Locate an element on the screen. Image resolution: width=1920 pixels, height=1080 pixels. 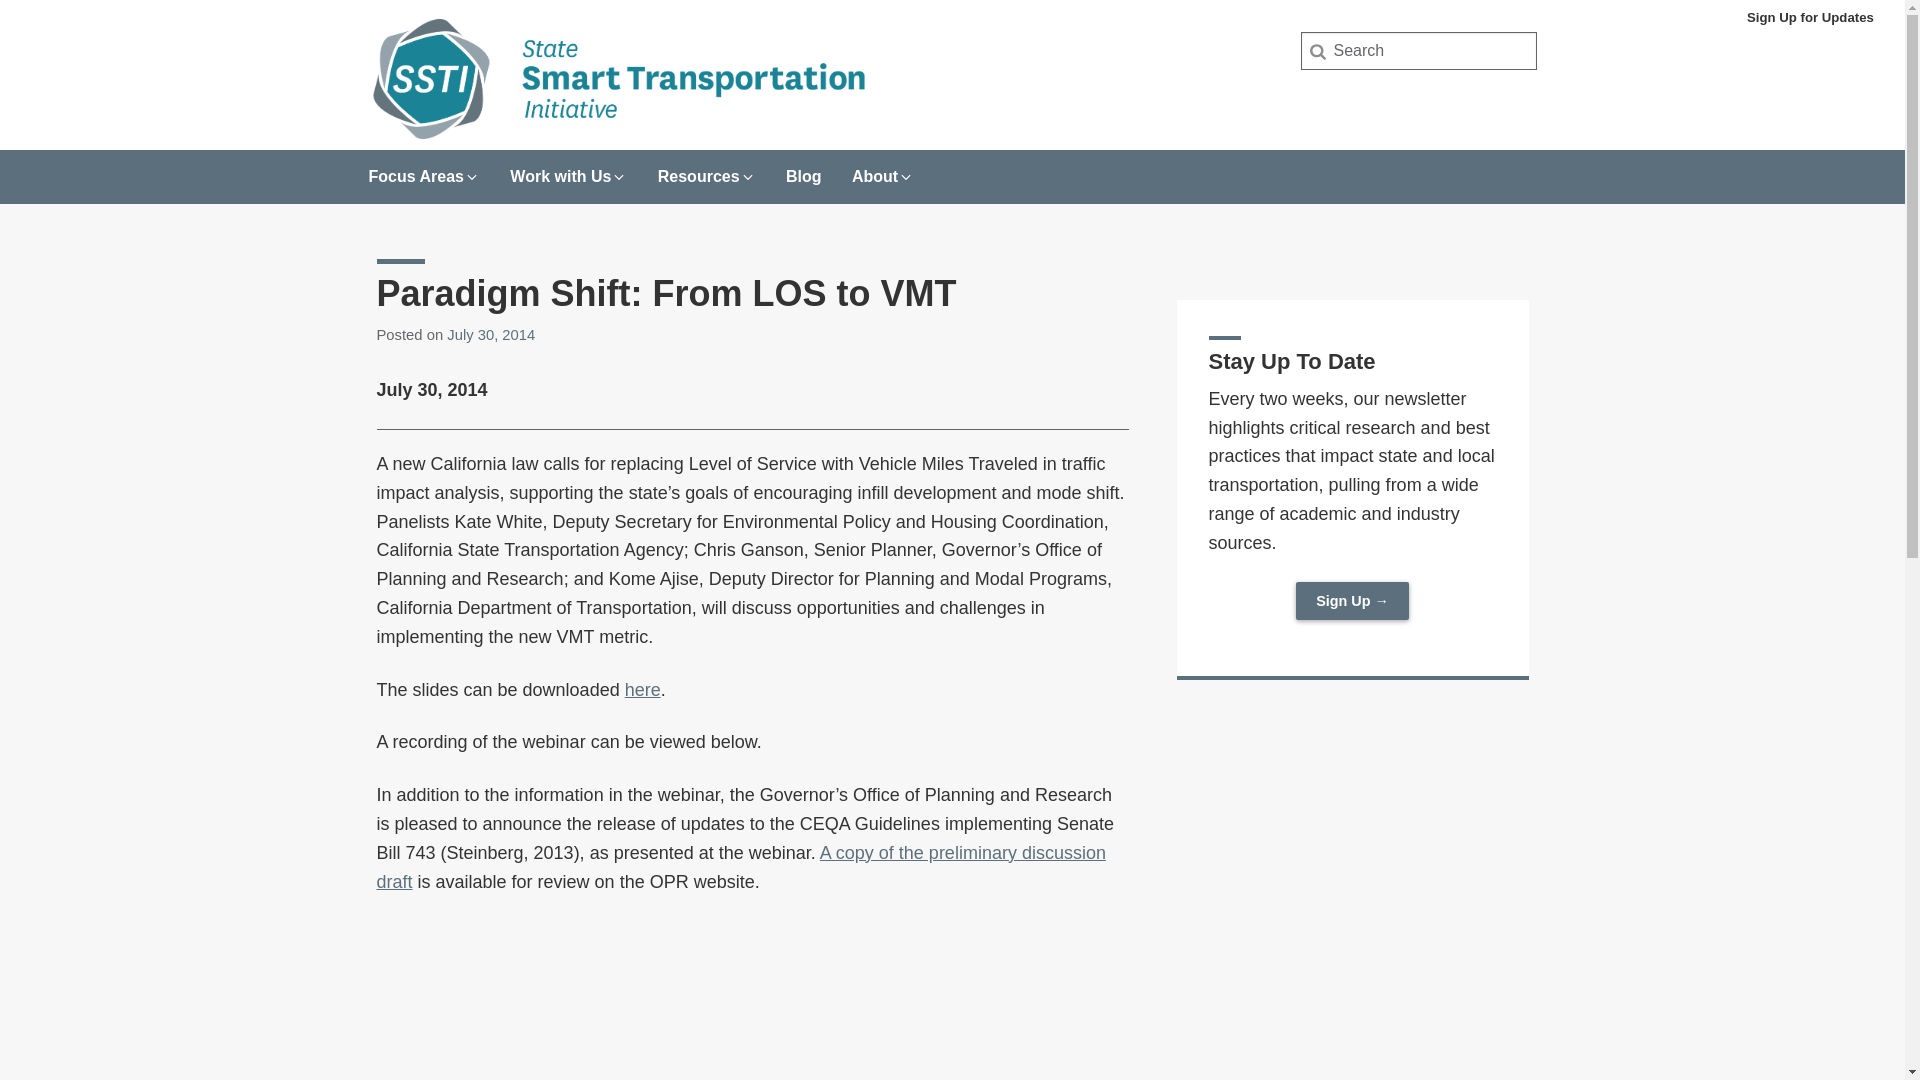
Expand is located at coordinates (472, 176).